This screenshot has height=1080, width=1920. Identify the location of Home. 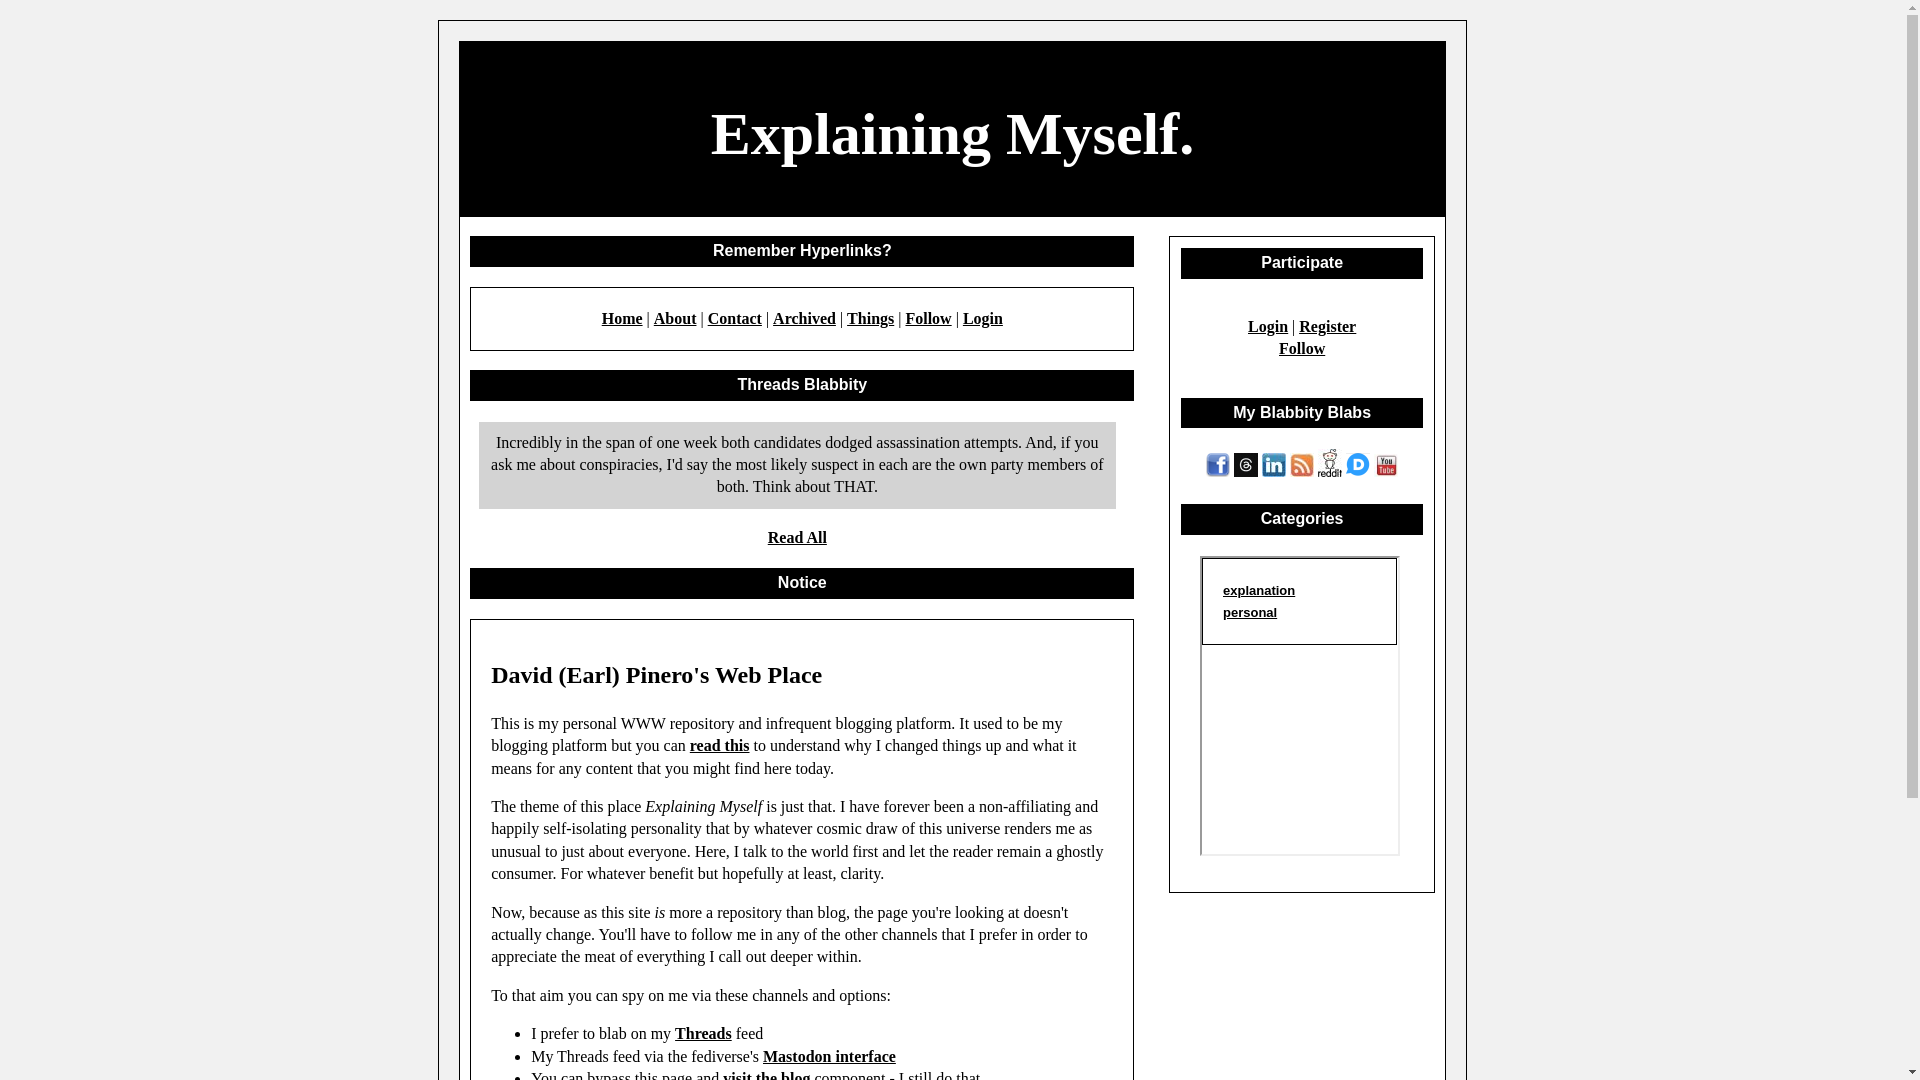
(622, 318).